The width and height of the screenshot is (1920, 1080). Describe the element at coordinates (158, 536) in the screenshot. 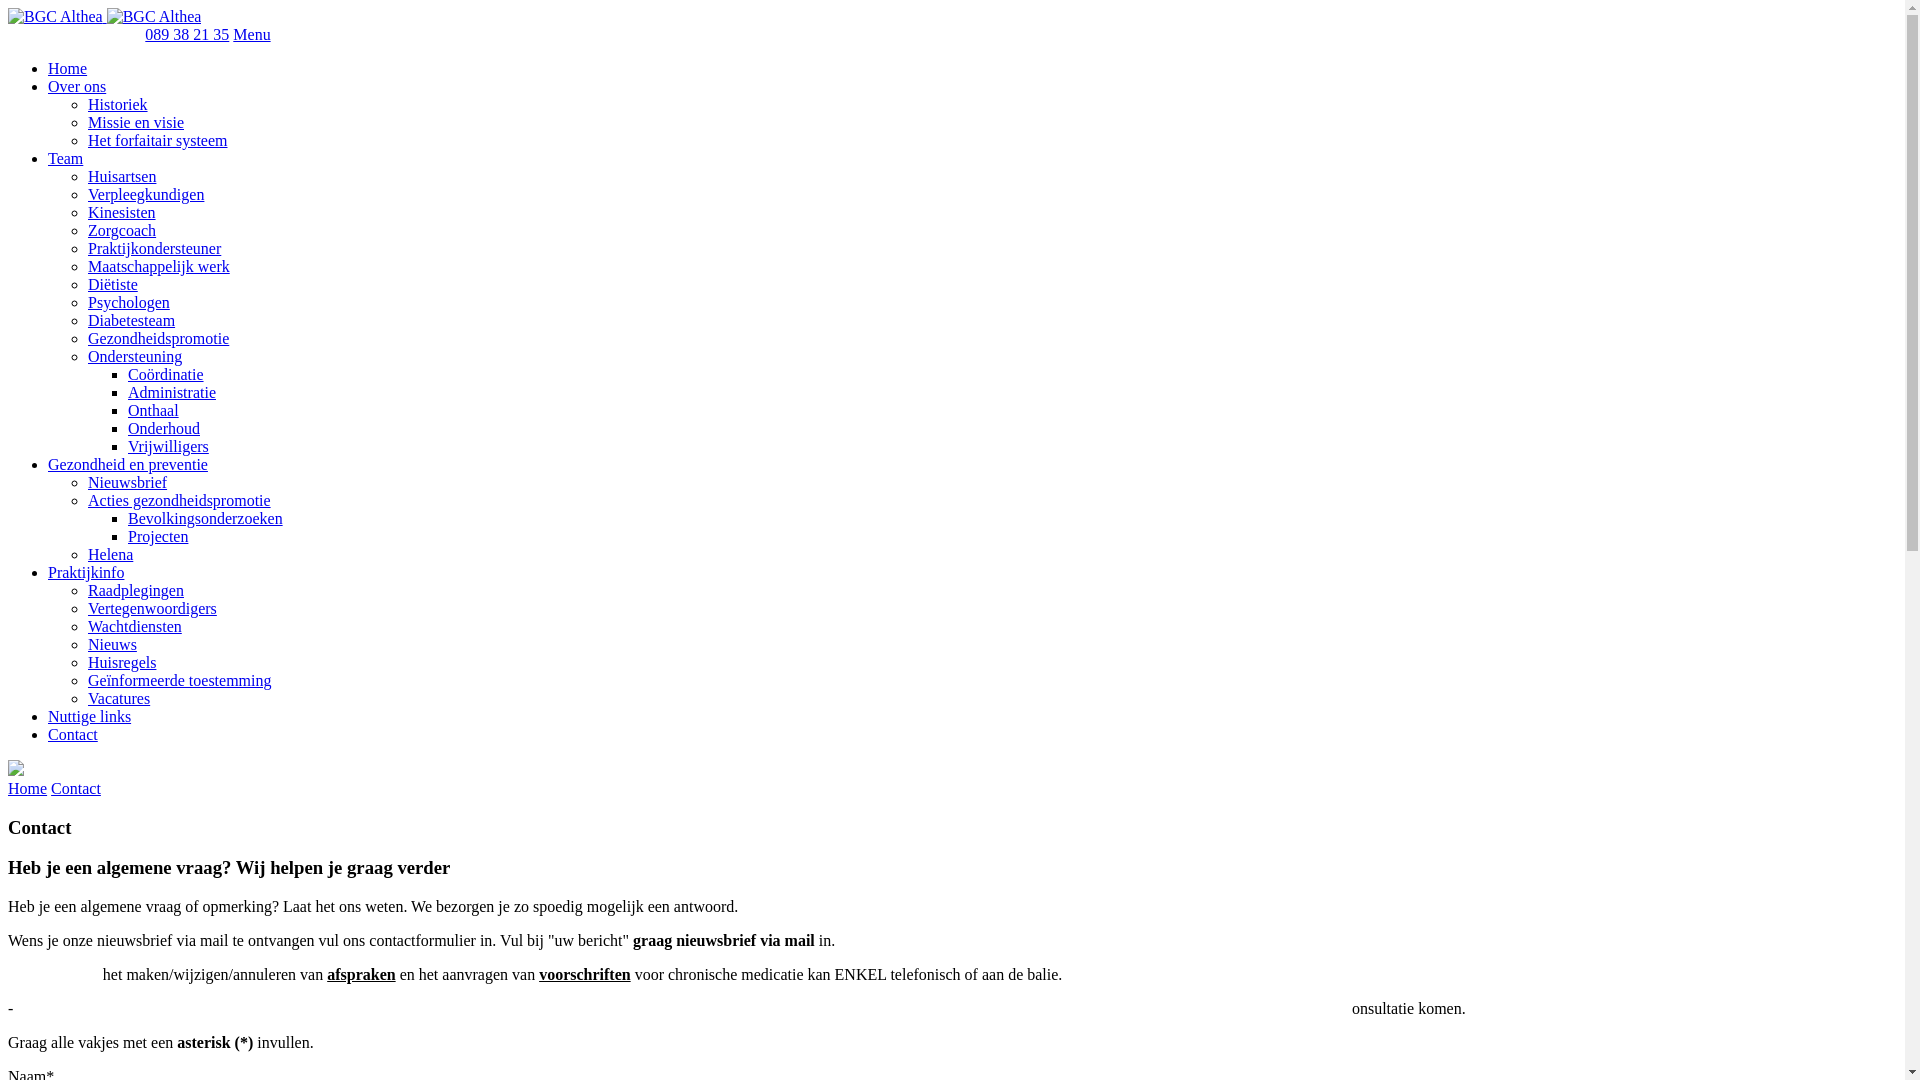

I see `Projecten` at that location.